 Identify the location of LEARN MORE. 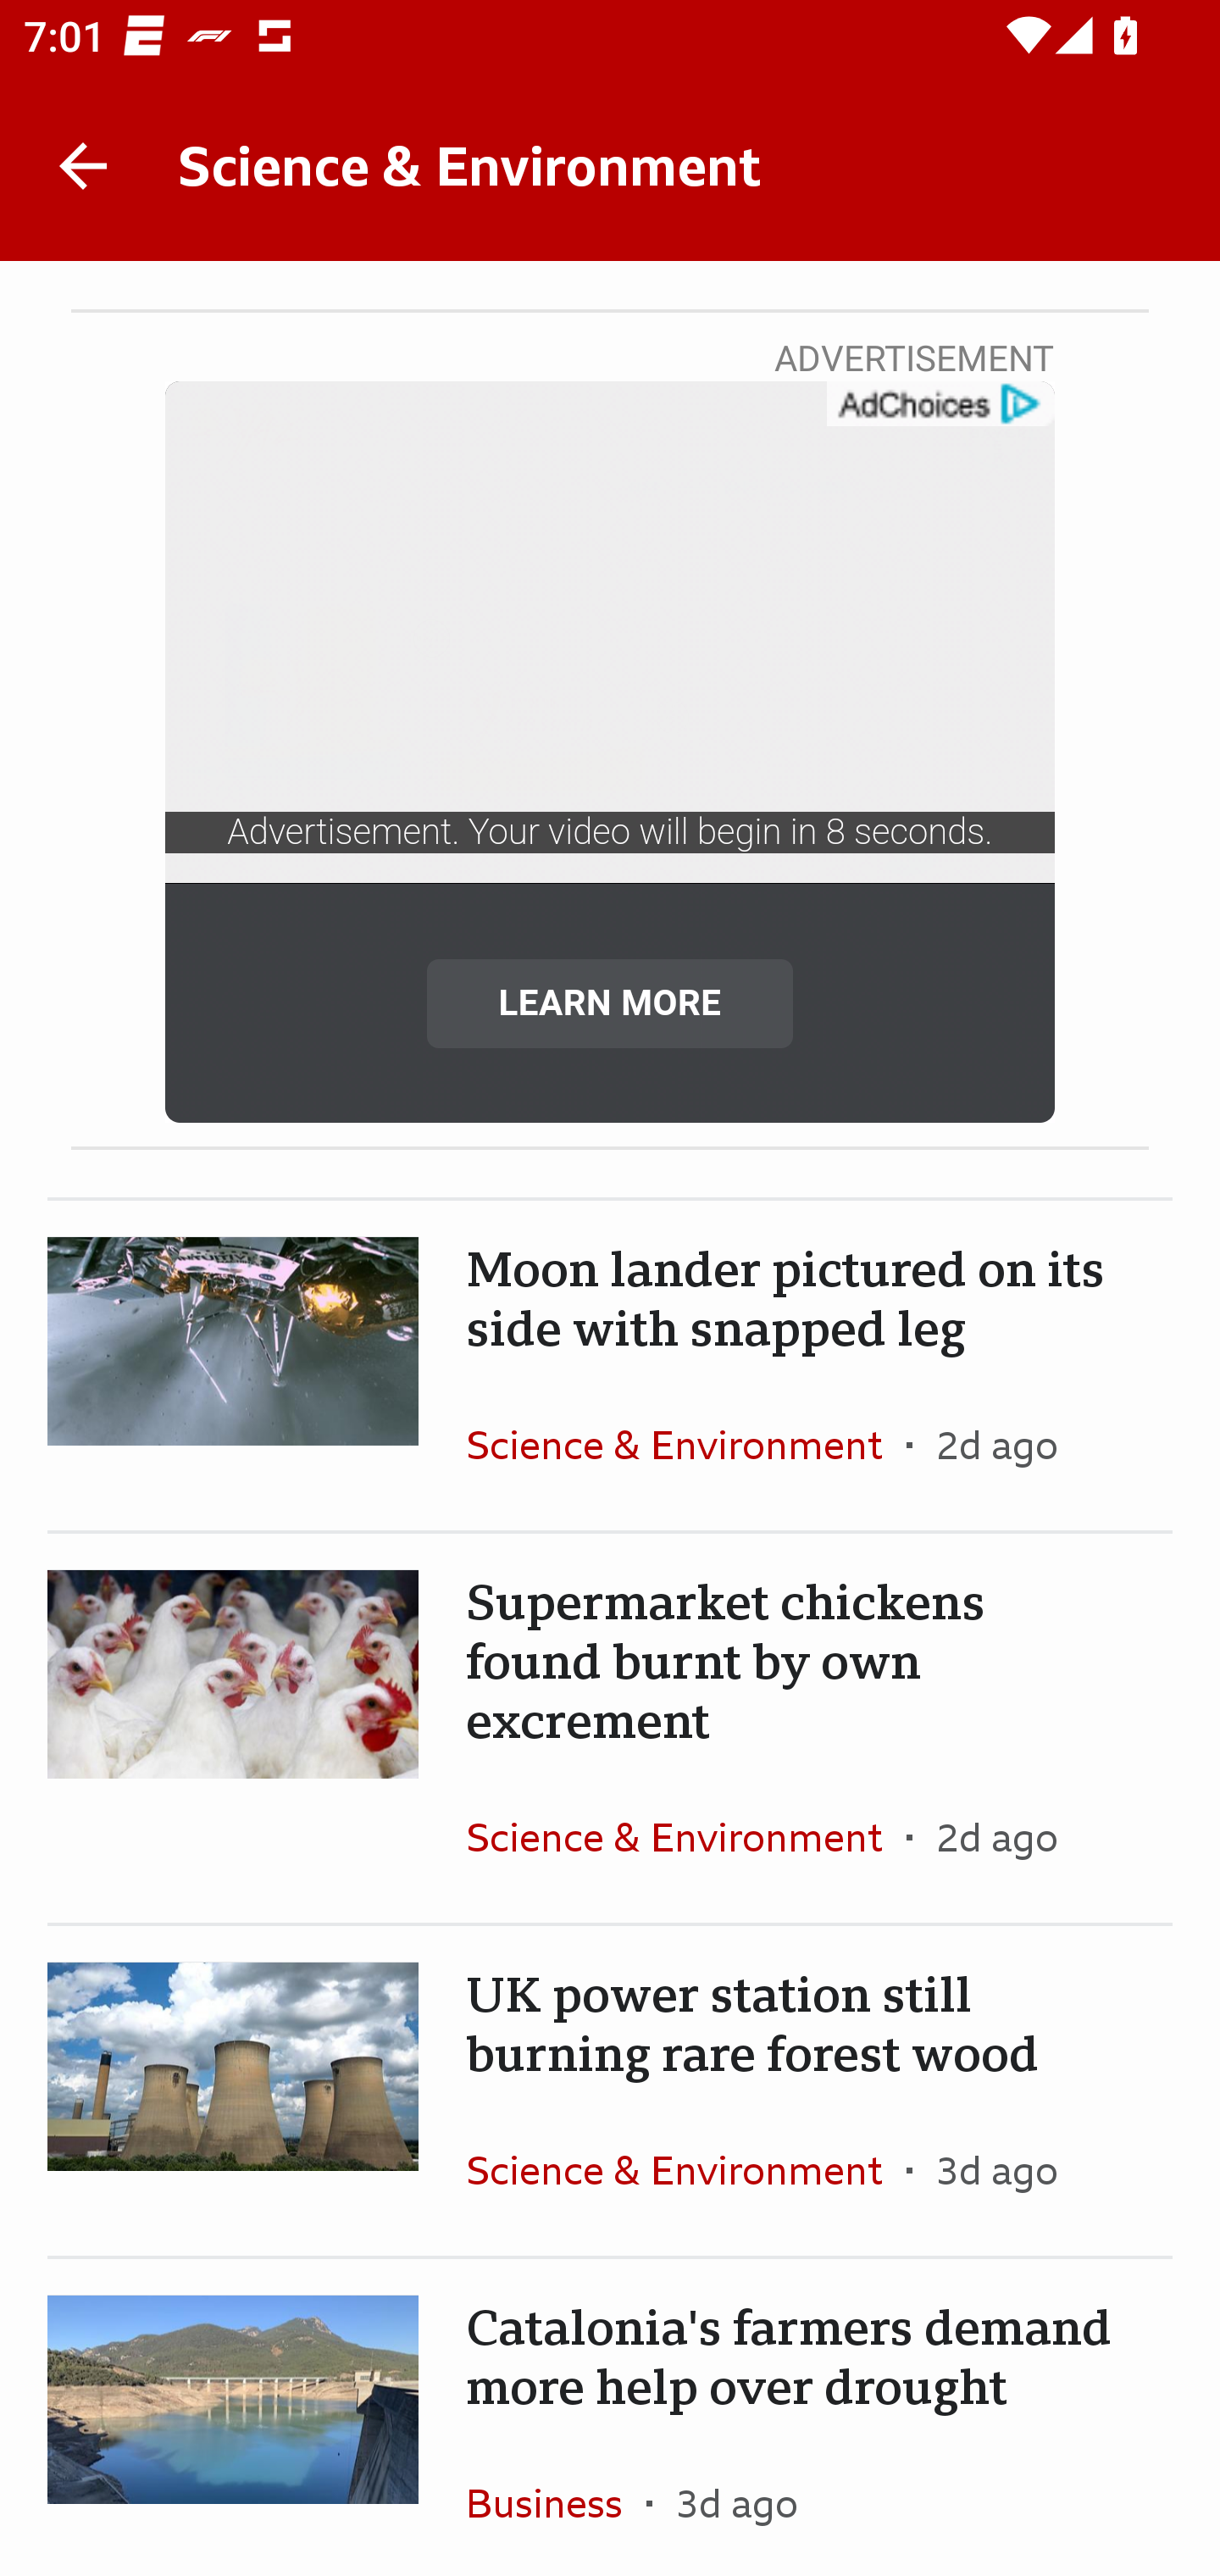
(610, 1002).